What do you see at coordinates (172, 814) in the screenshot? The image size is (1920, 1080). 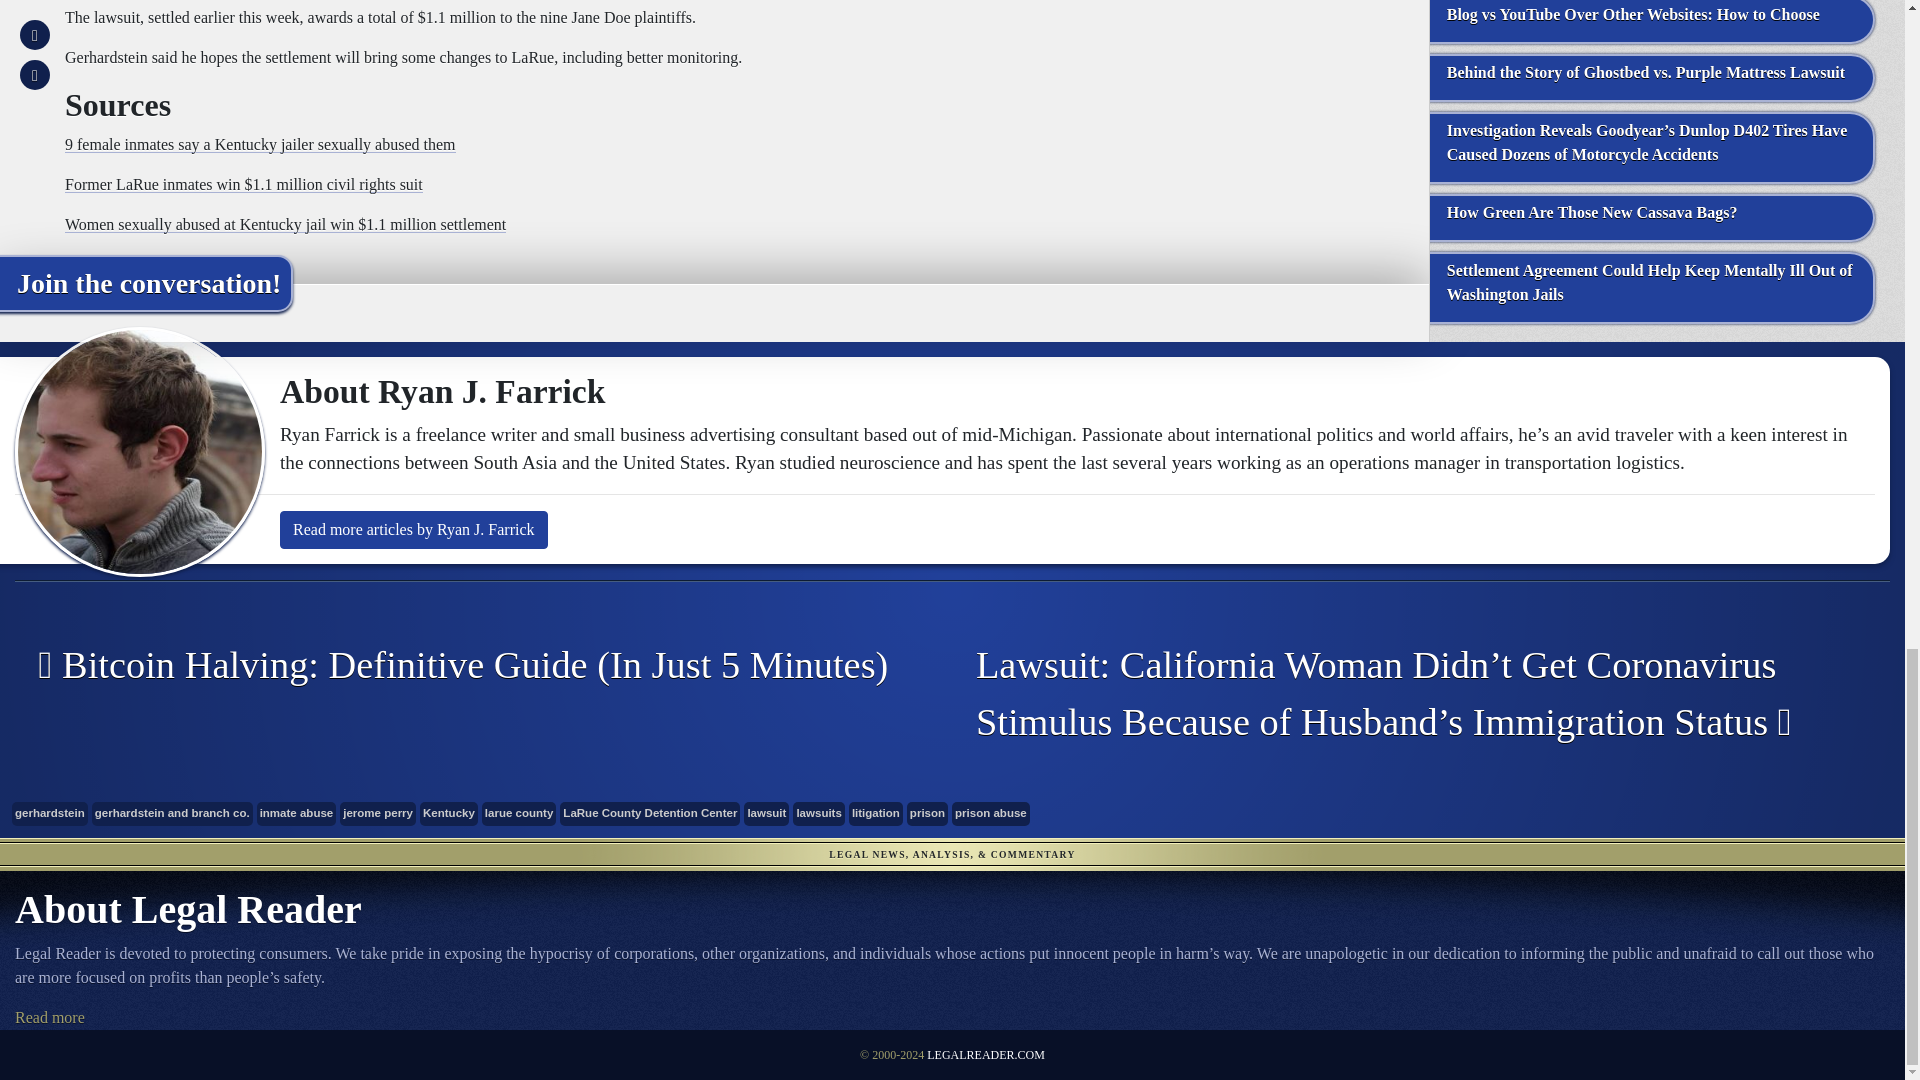 I see `gerhardstein and branch co.` at bounding box center [172, 814].